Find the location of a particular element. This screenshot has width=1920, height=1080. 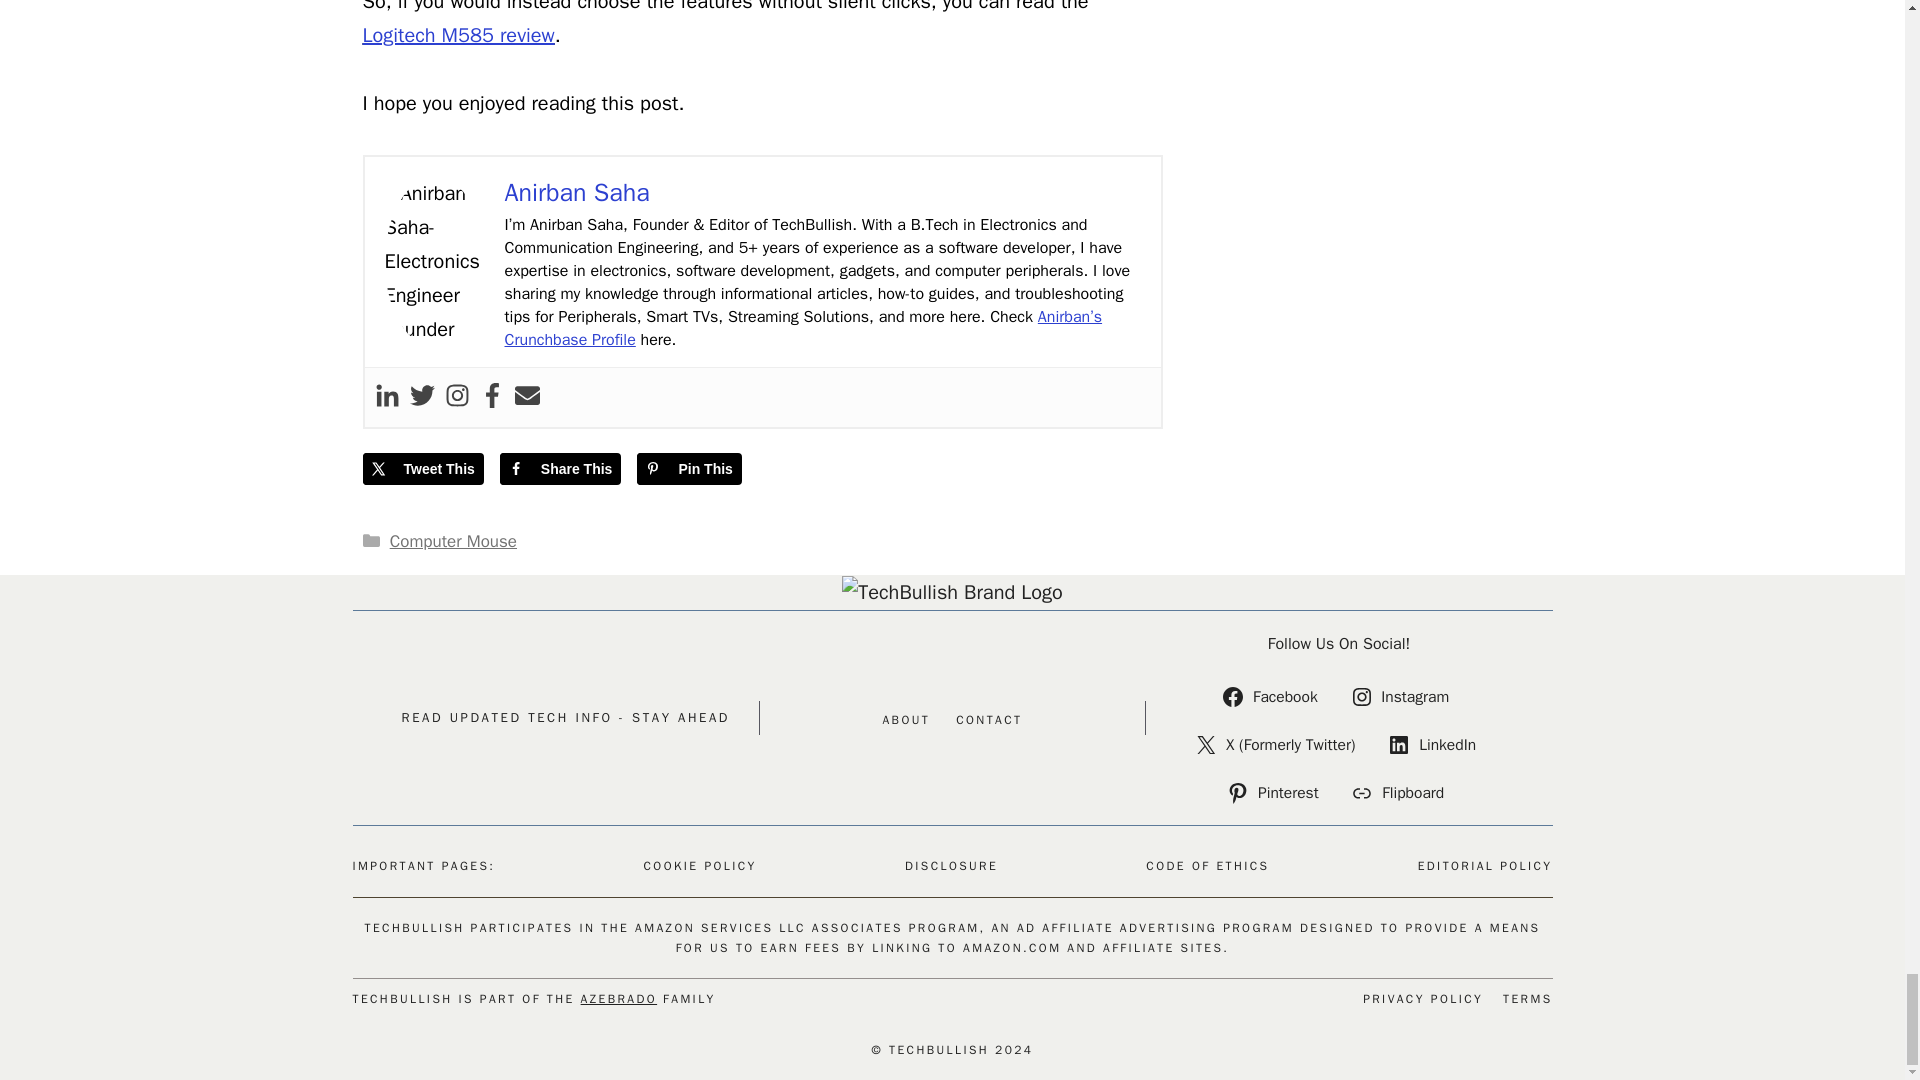

Tweet This is located at coordinates (422, 468).